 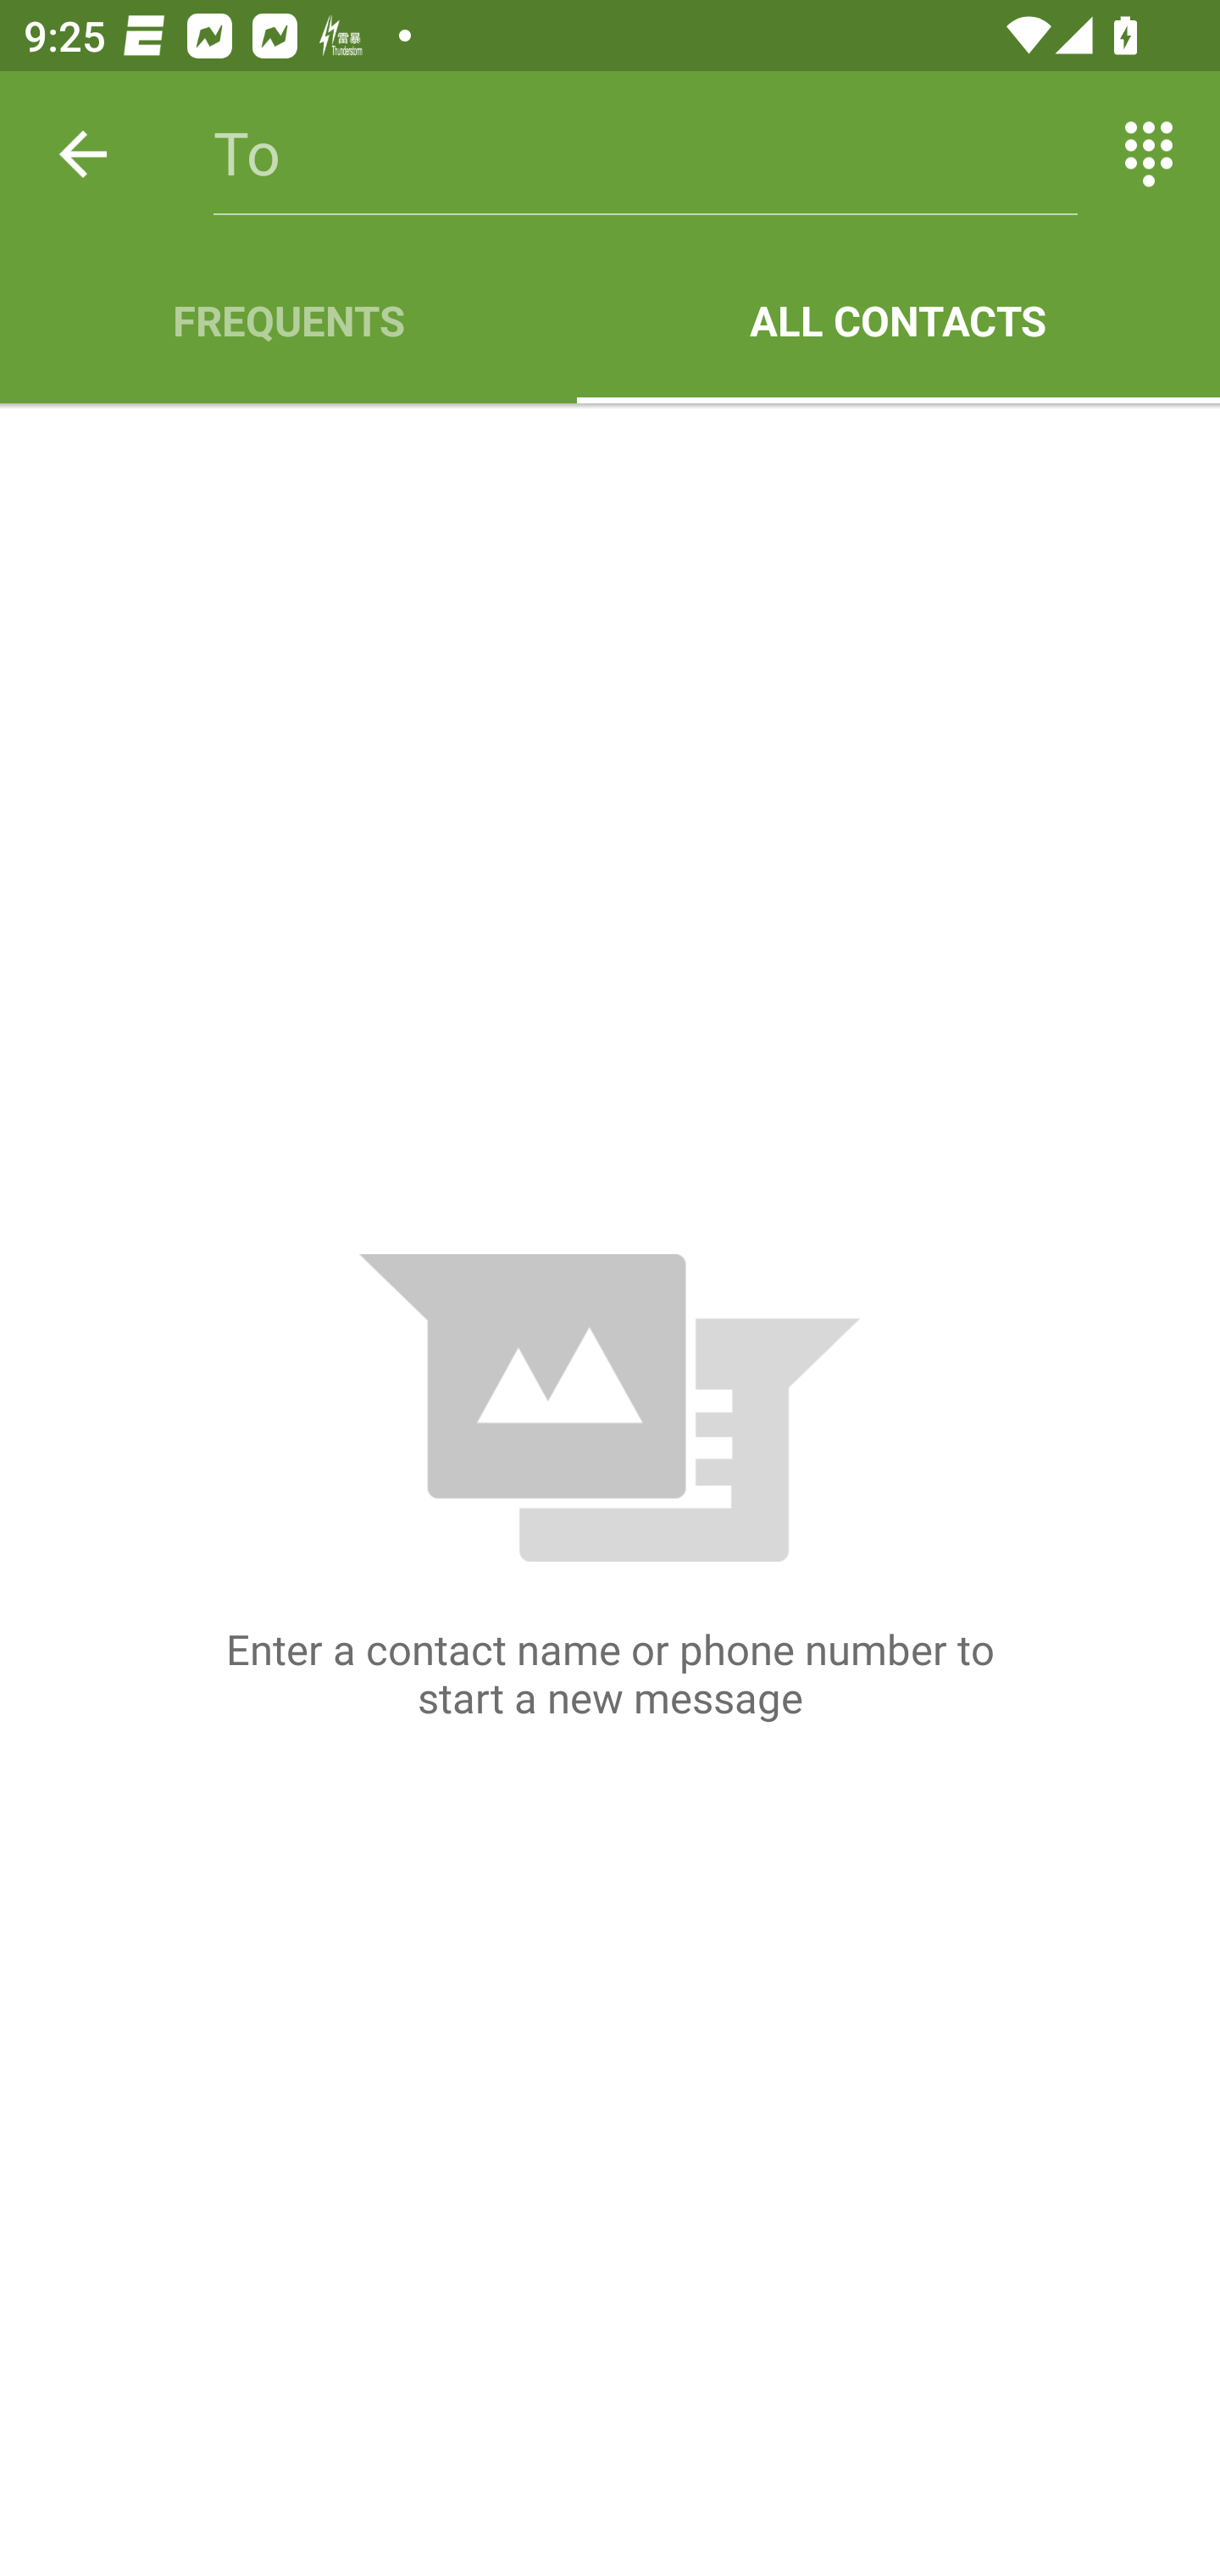 What do you see at coordinates (1149, 154) in the screenshot?
I see `Switch between entering text and numbers` at bounding box center [1149, 154].